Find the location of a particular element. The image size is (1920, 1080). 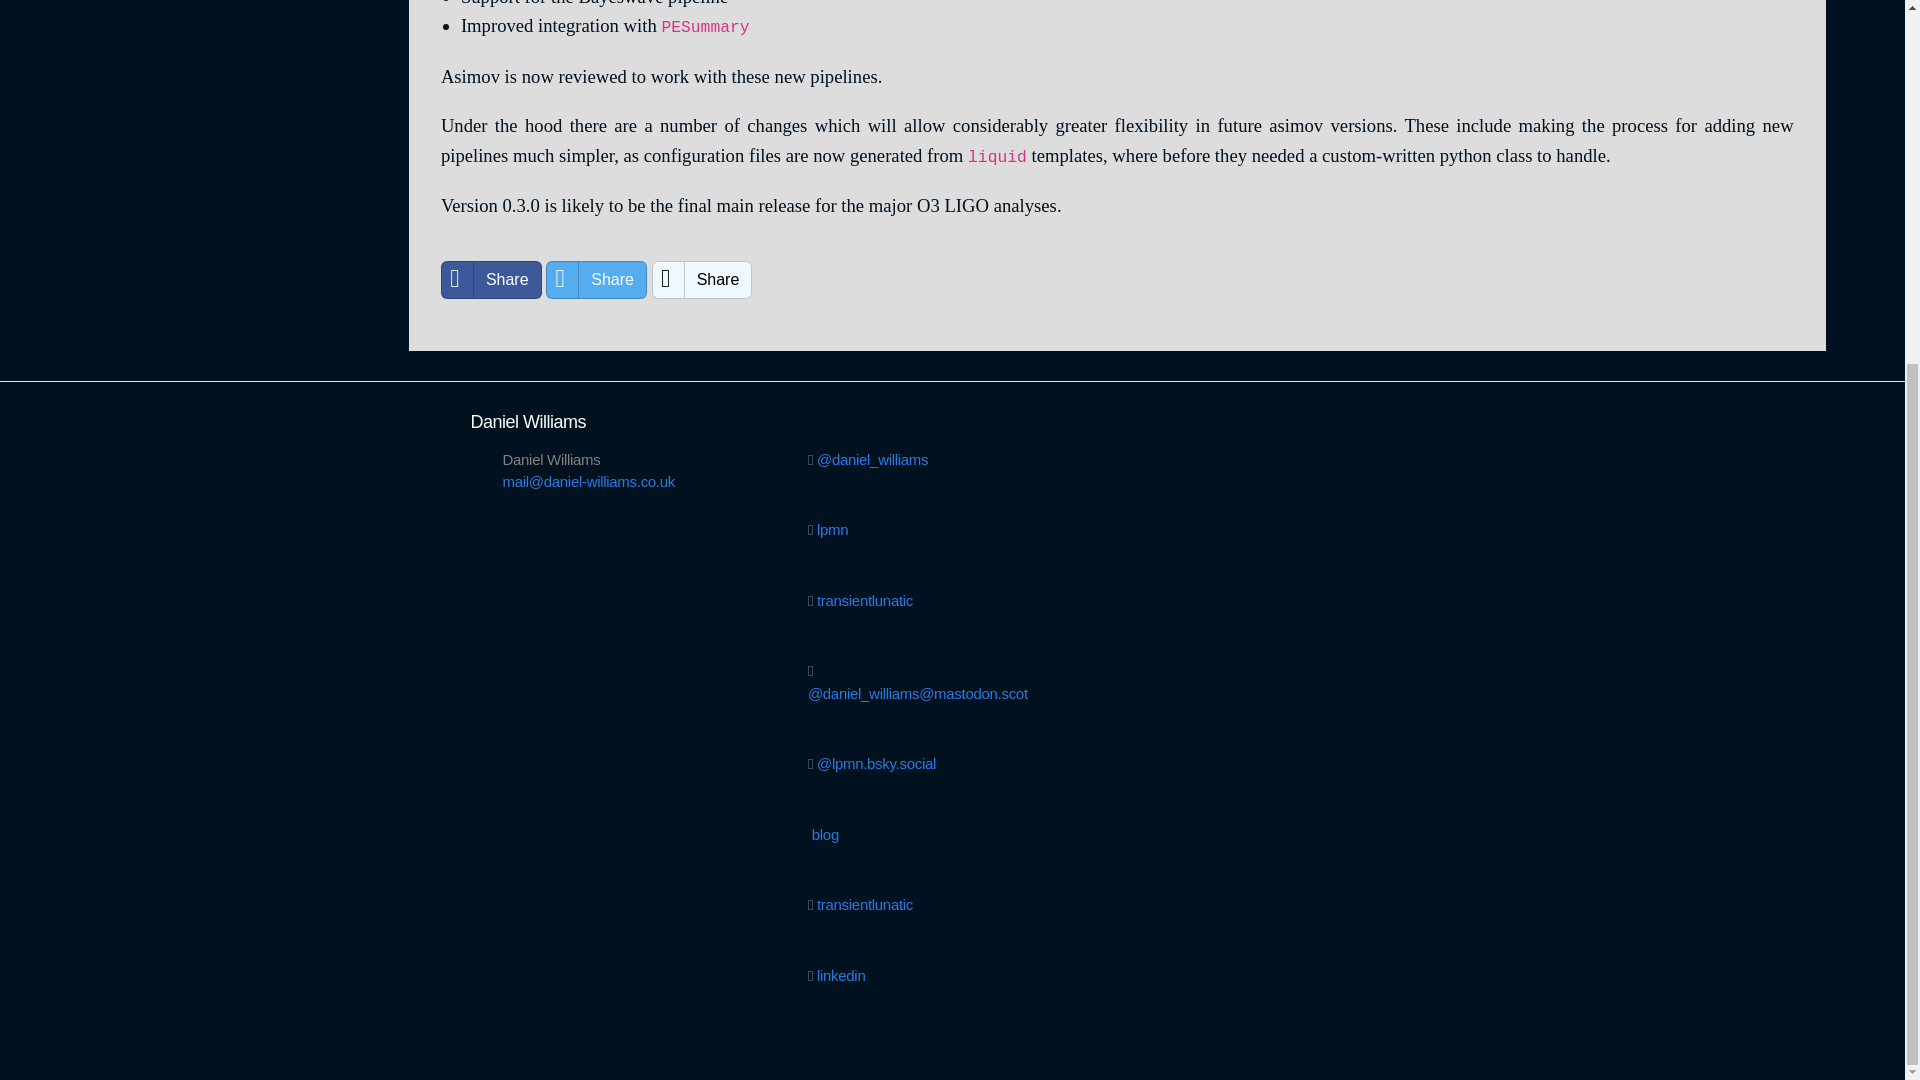

transientlunatic is located at coordinates (865, 600).